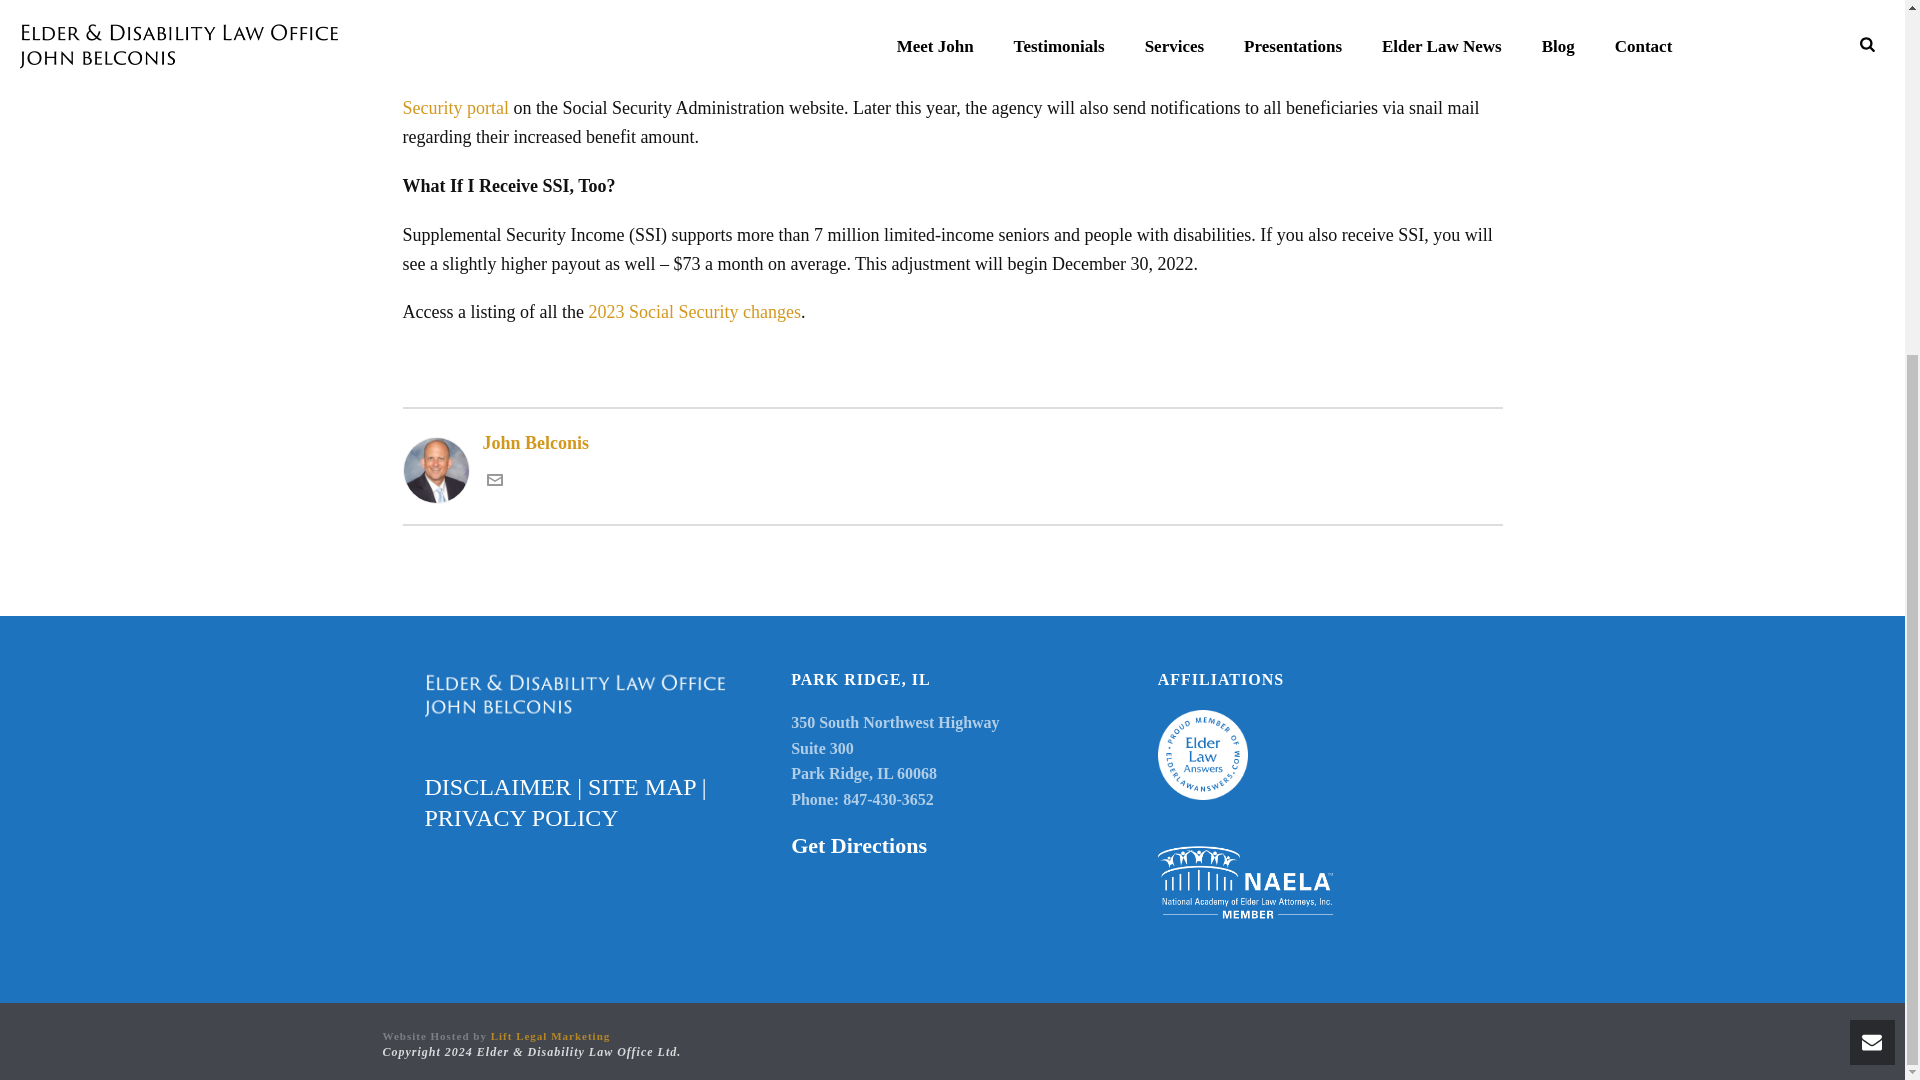 The width and height of the screenshot is (1920, 1080). Describe the element at coordinates (951, 442) in the screenshot. I see `John Belconis` at that location.